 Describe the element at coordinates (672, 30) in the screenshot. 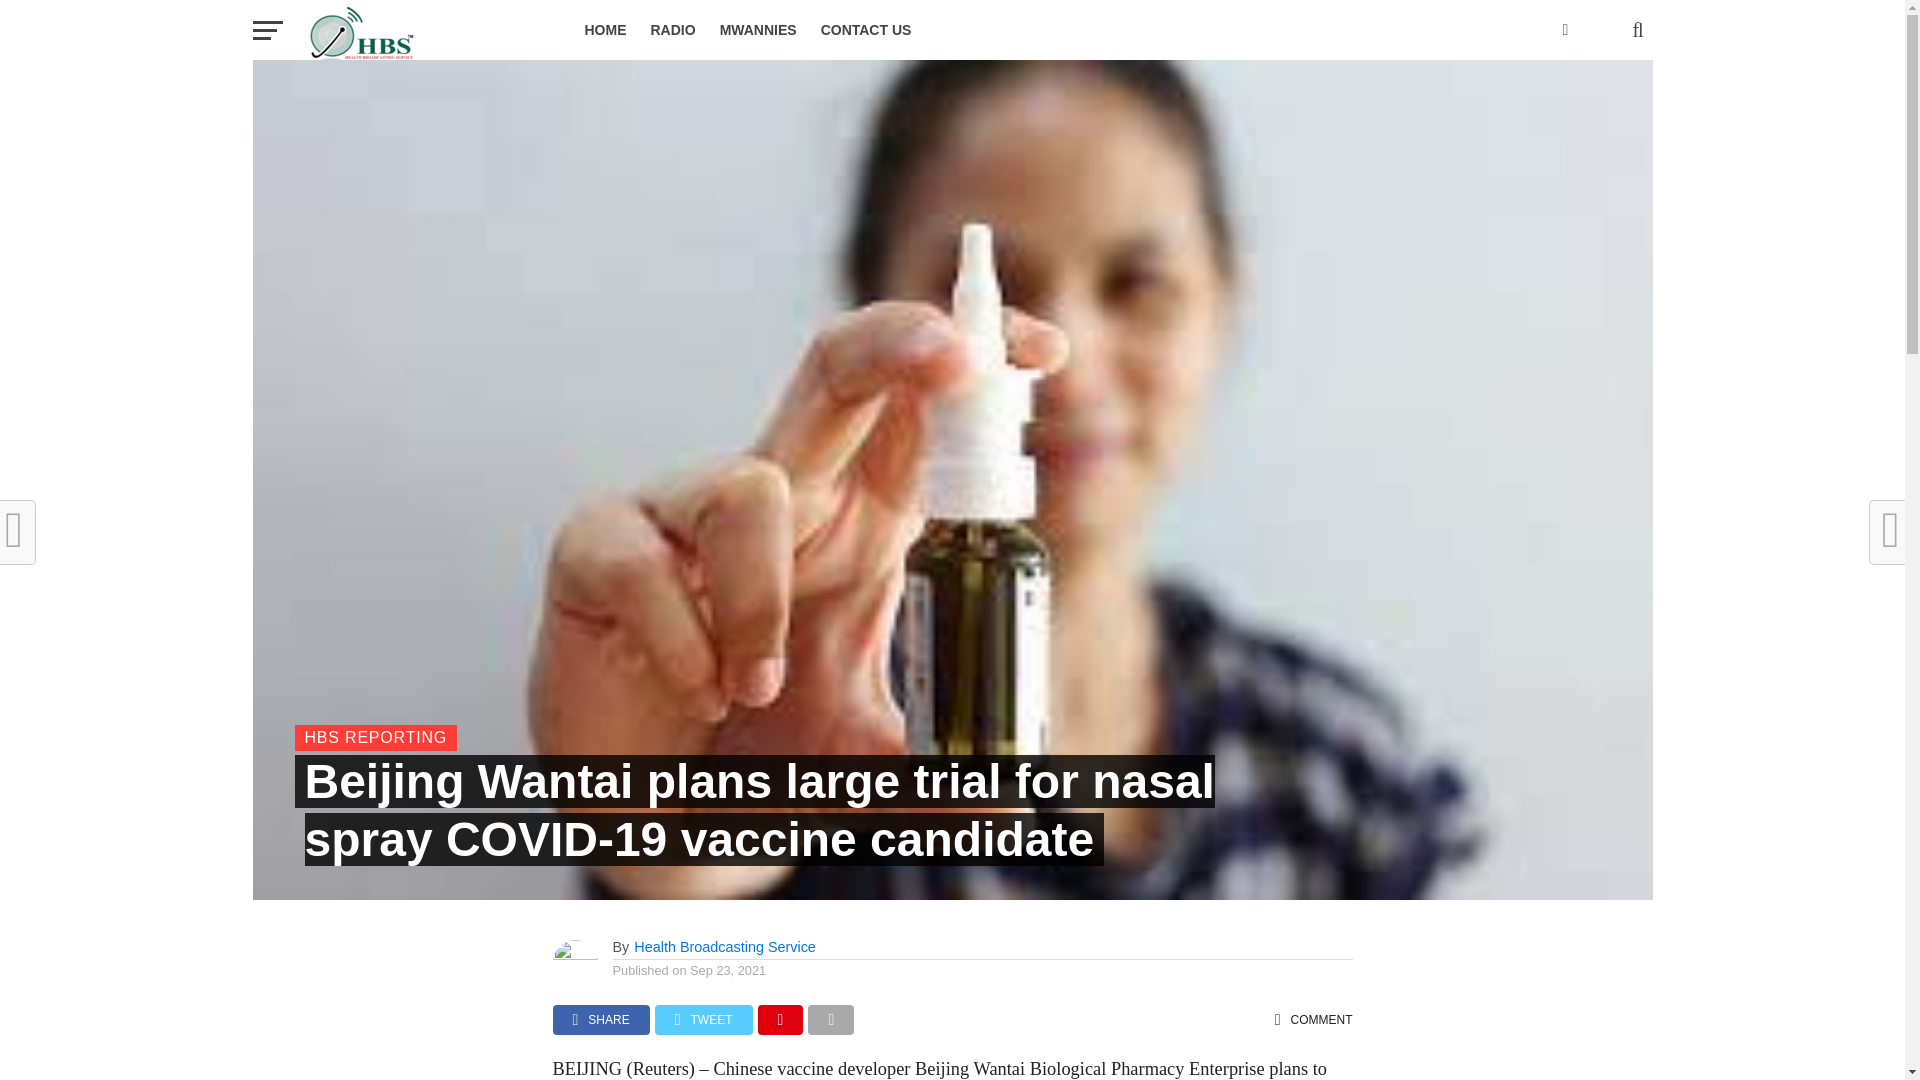

I see `RADIO` at that location.